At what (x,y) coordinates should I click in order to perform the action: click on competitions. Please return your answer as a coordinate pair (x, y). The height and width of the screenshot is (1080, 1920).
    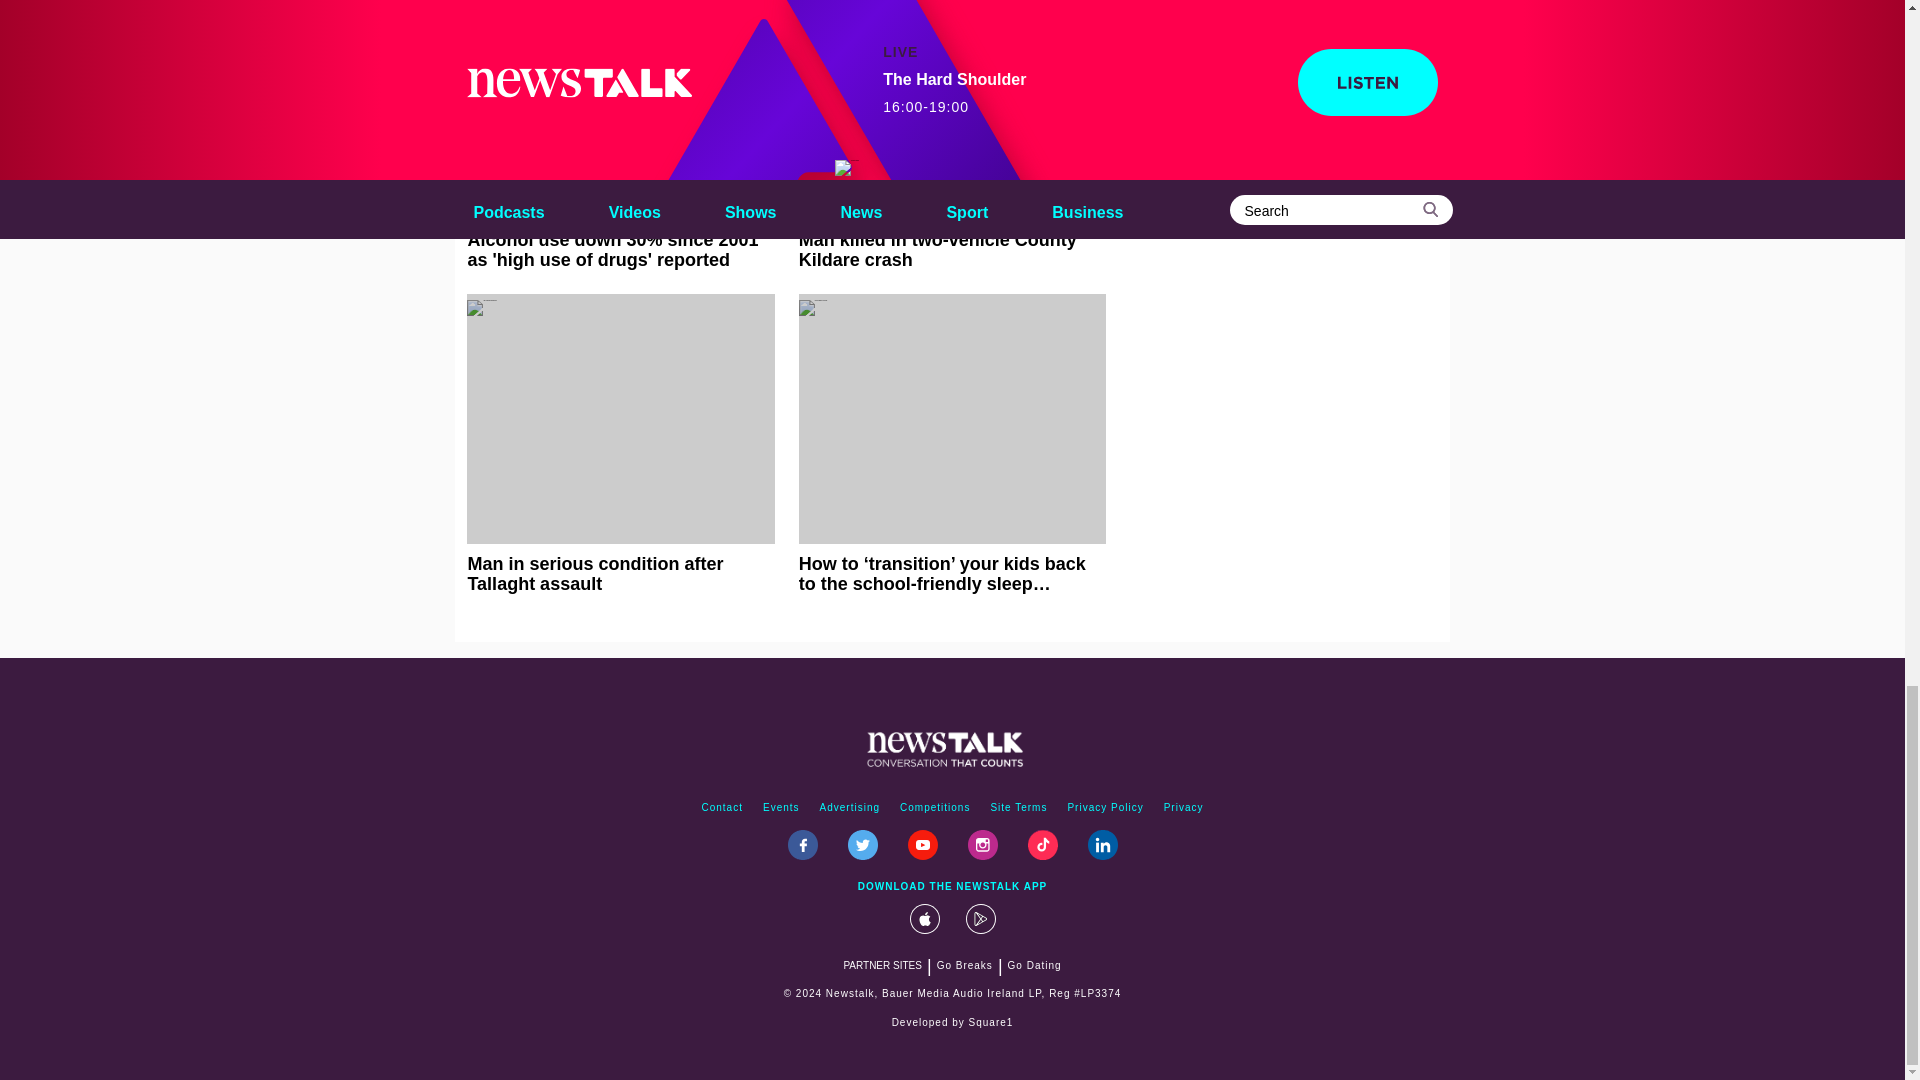
    Looking at the image, I should click on (934, 808).